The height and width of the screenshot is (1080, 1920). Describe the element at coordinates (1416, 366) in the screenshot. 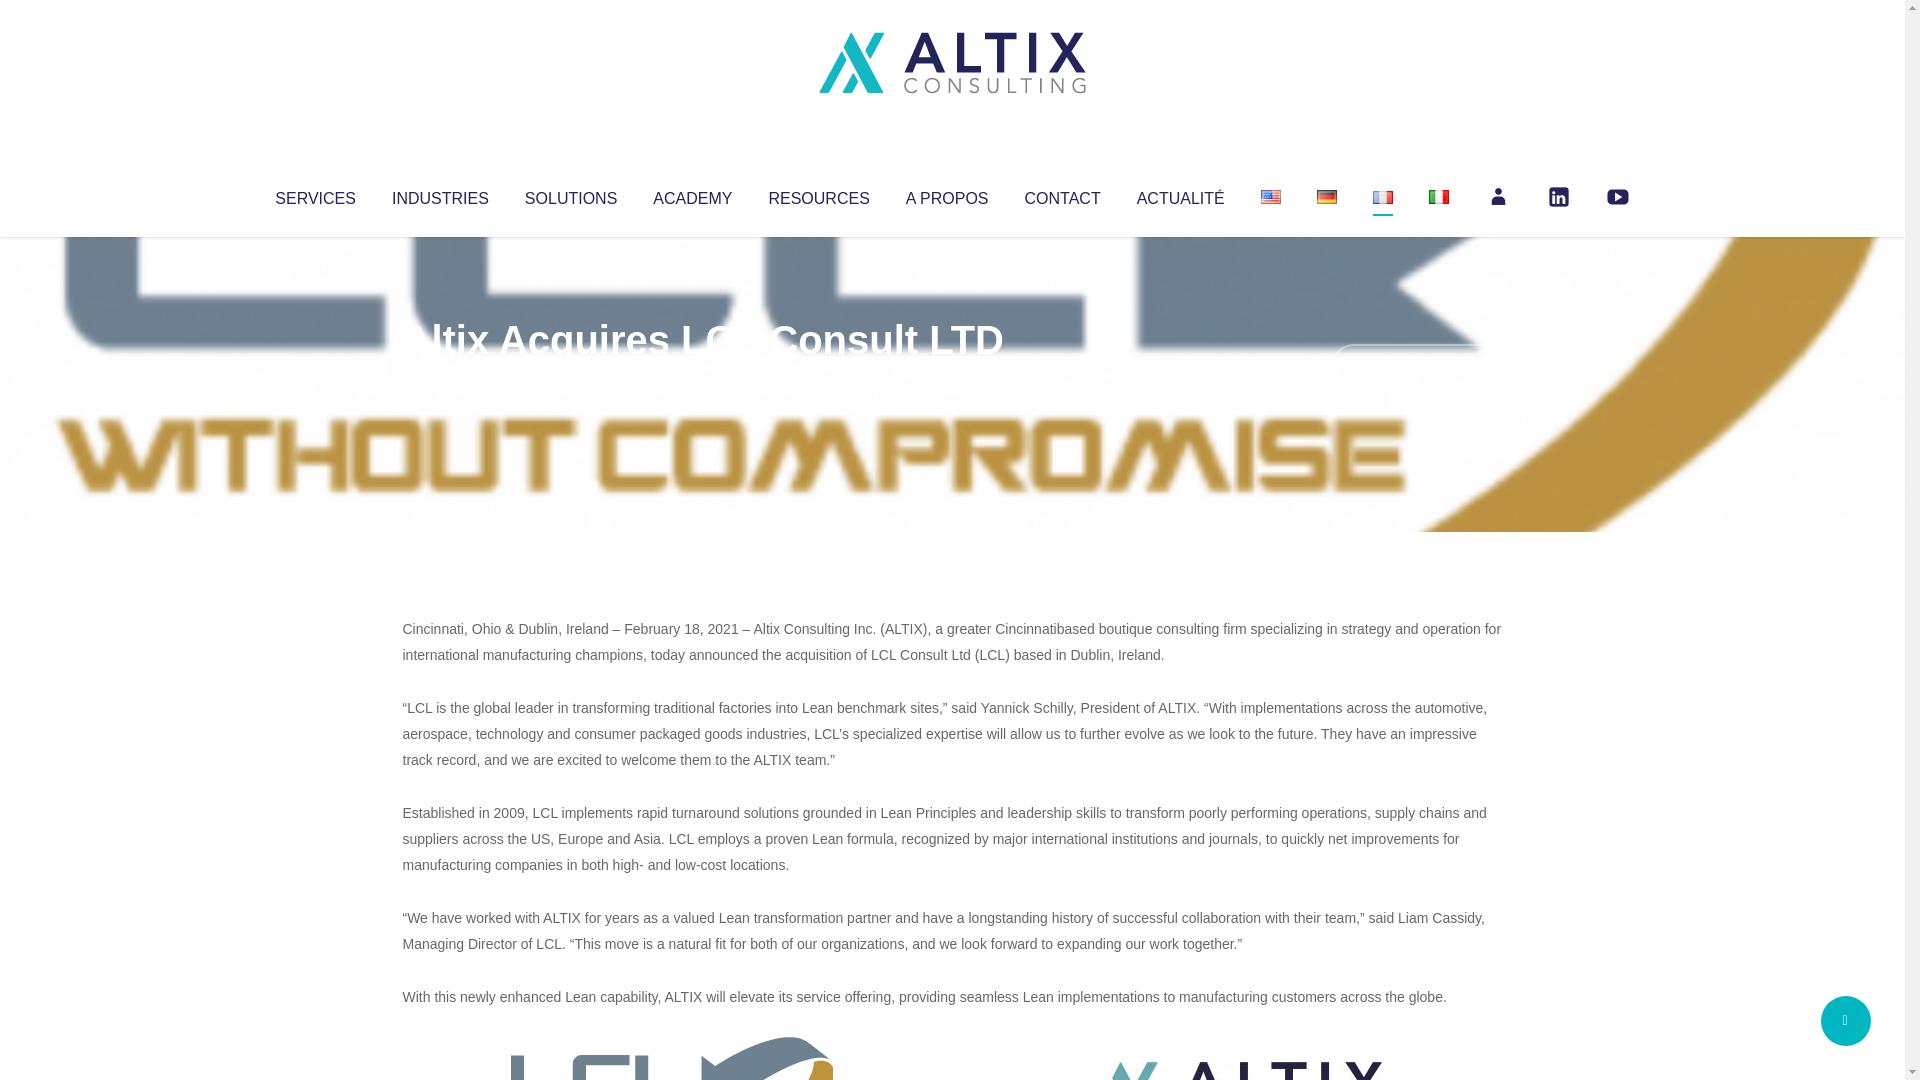

I see `No Comments` at that location.